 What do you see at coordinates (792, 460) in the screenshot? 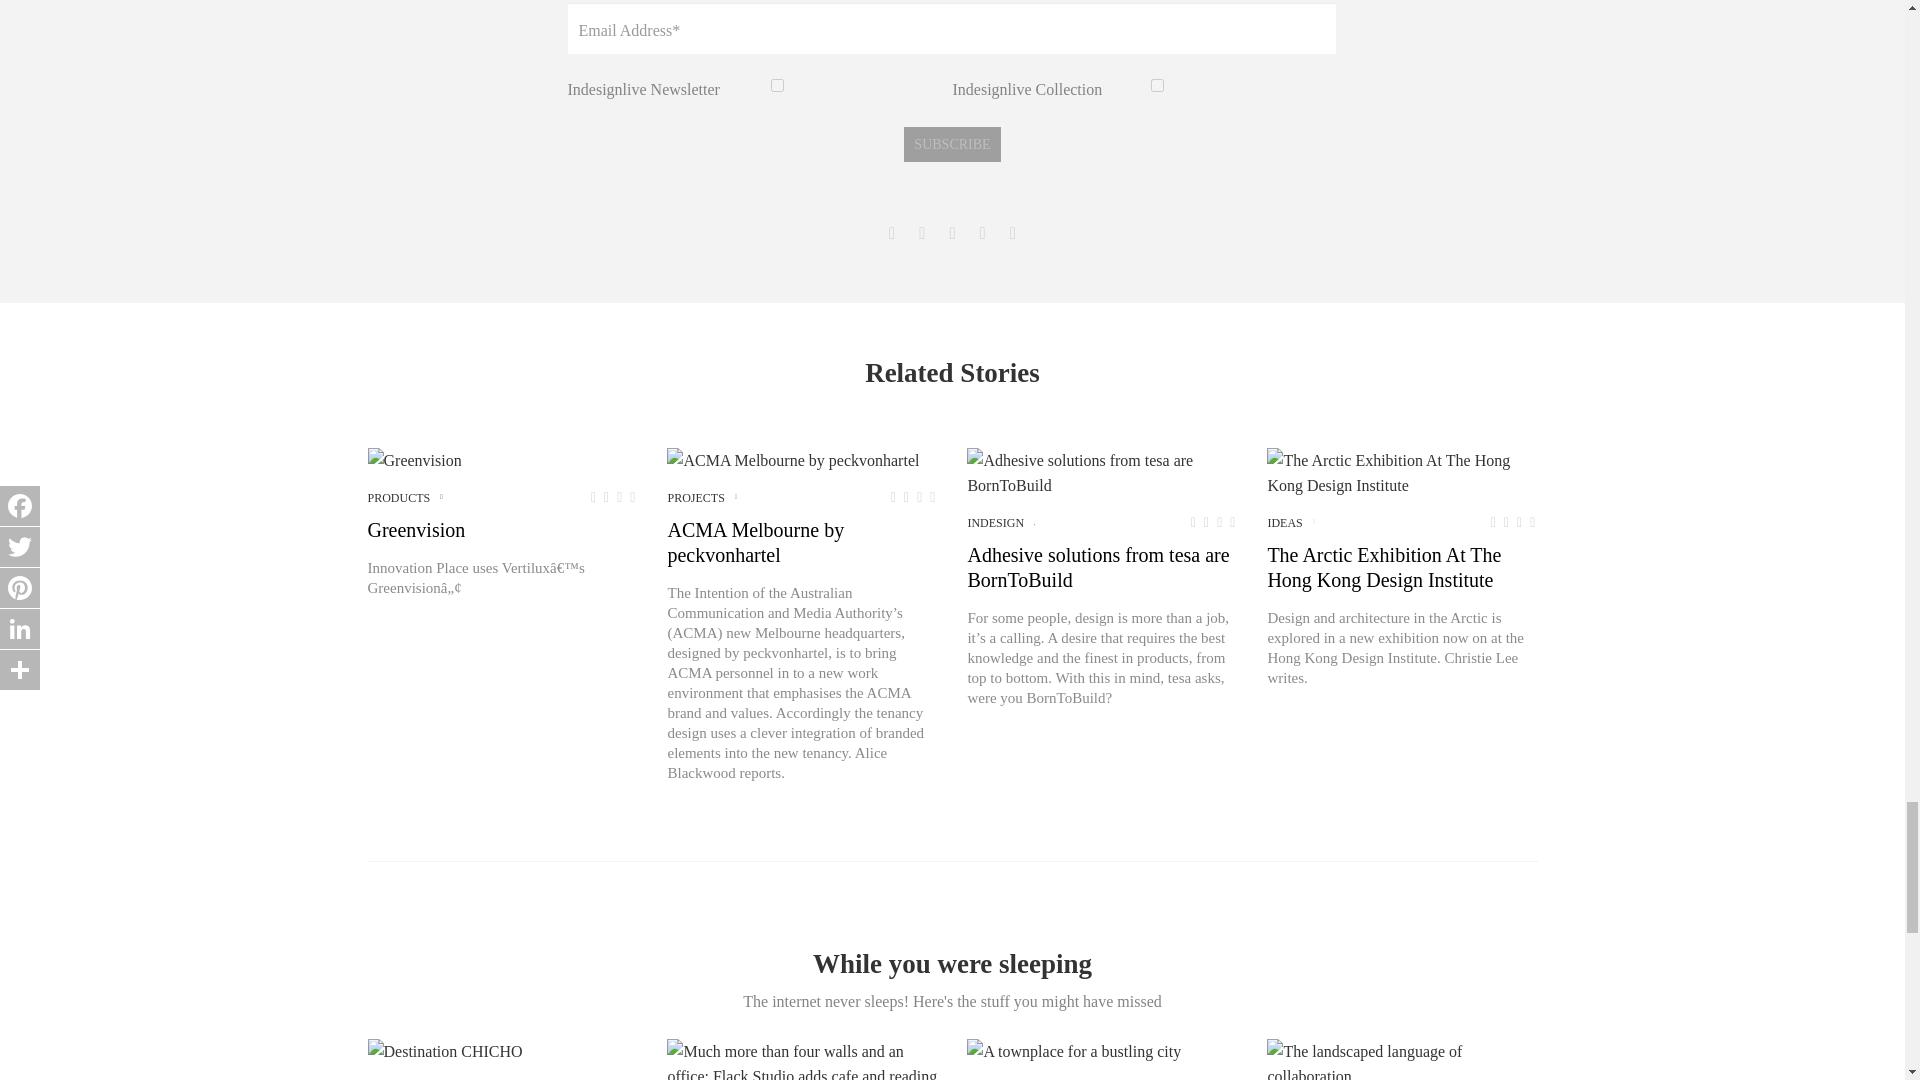
I see `ACMA Melbourne by peckvonhartel` at bounding box center [792, 460].